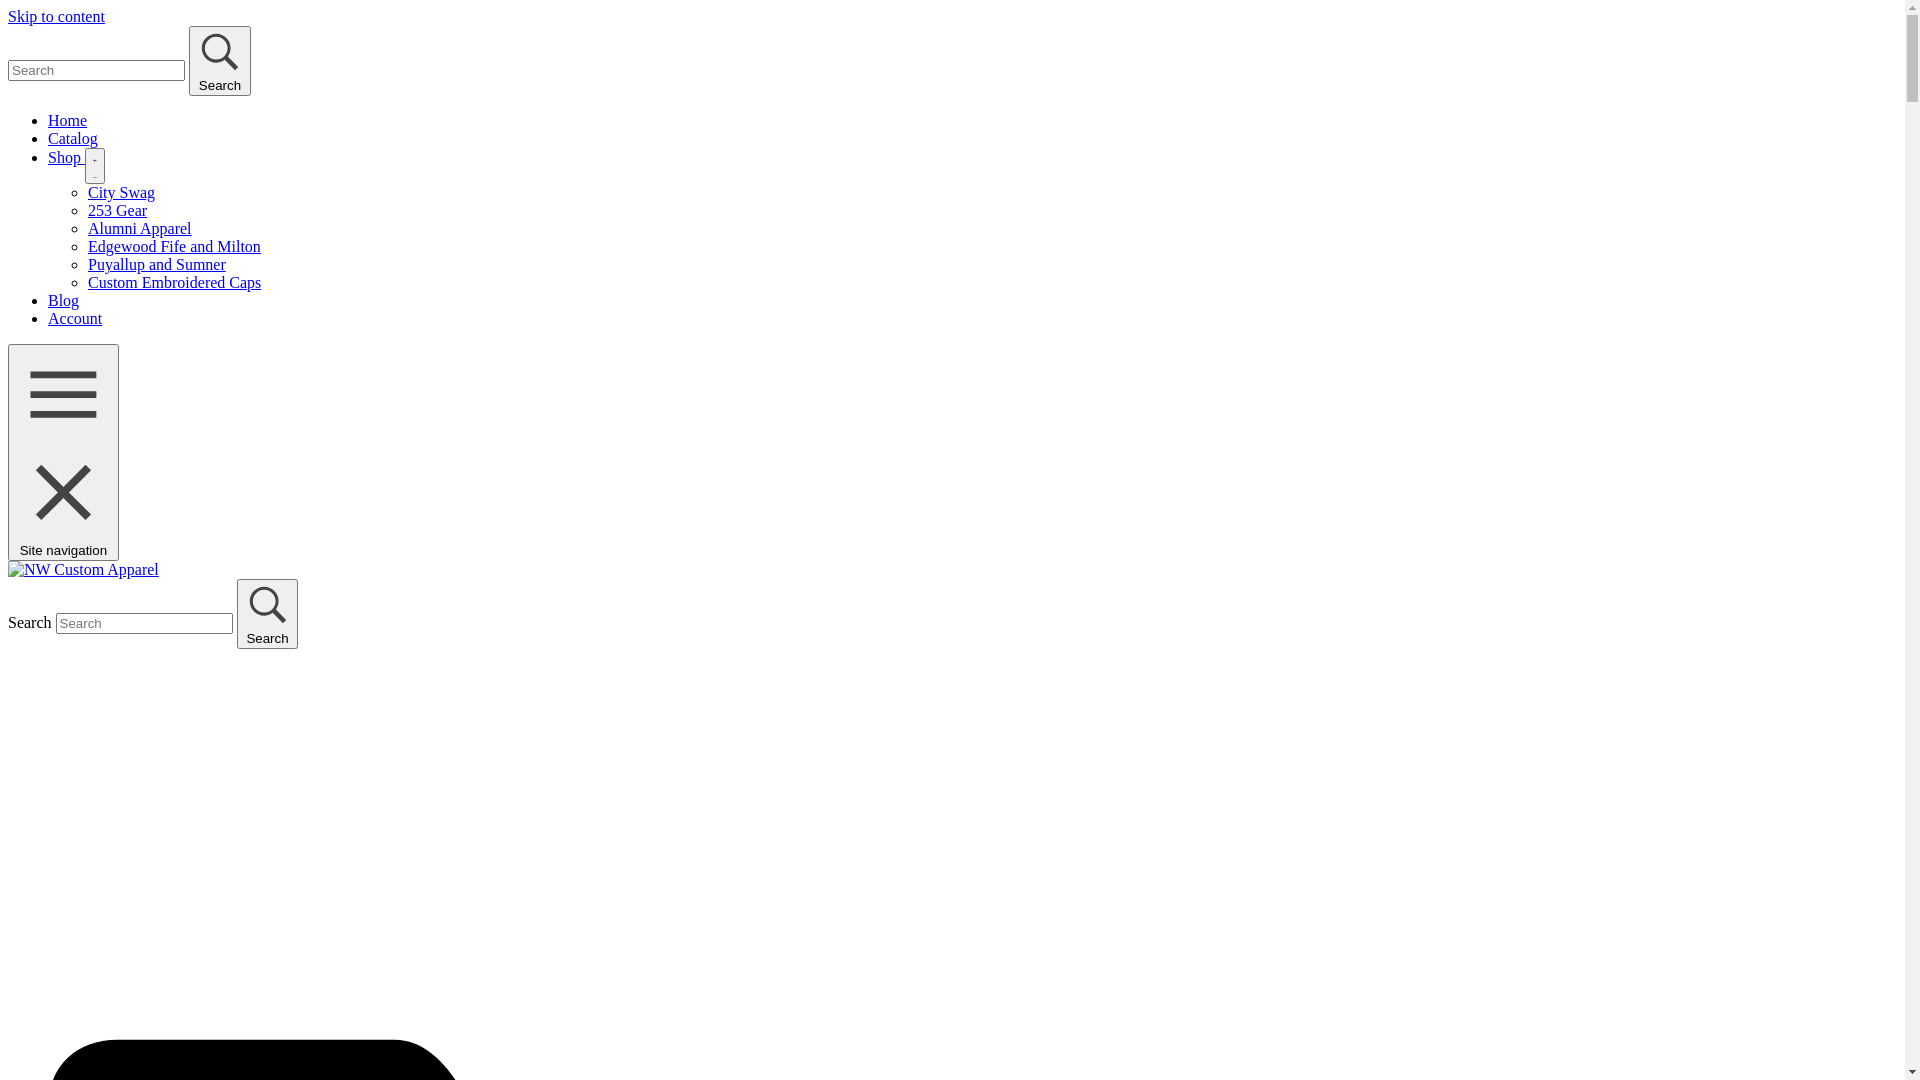  What do you see at coordinates (118, 210) in the screenshot?
I see `253 Gear` at bounding box center [118, 210].